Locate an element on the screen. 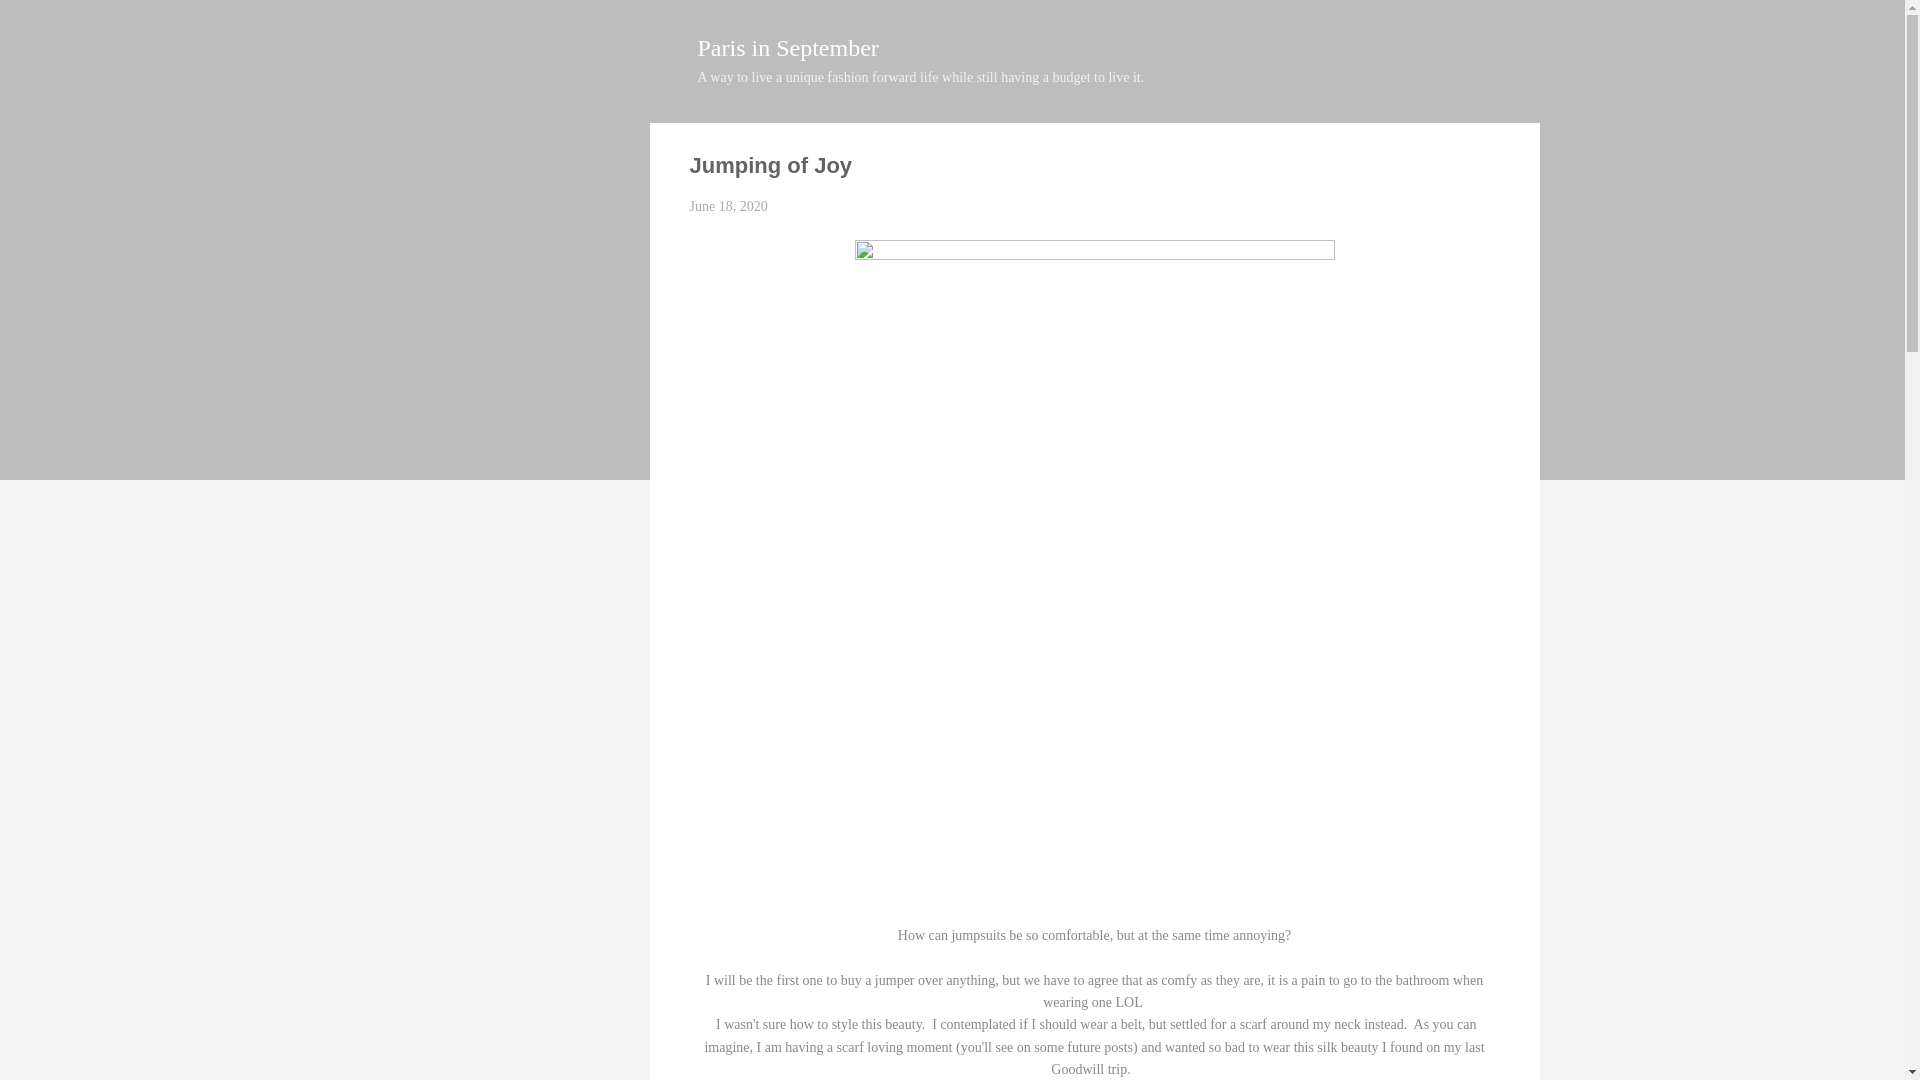 The image size is (1920, 1080). Paris in September is located at coordinates (788, 47).